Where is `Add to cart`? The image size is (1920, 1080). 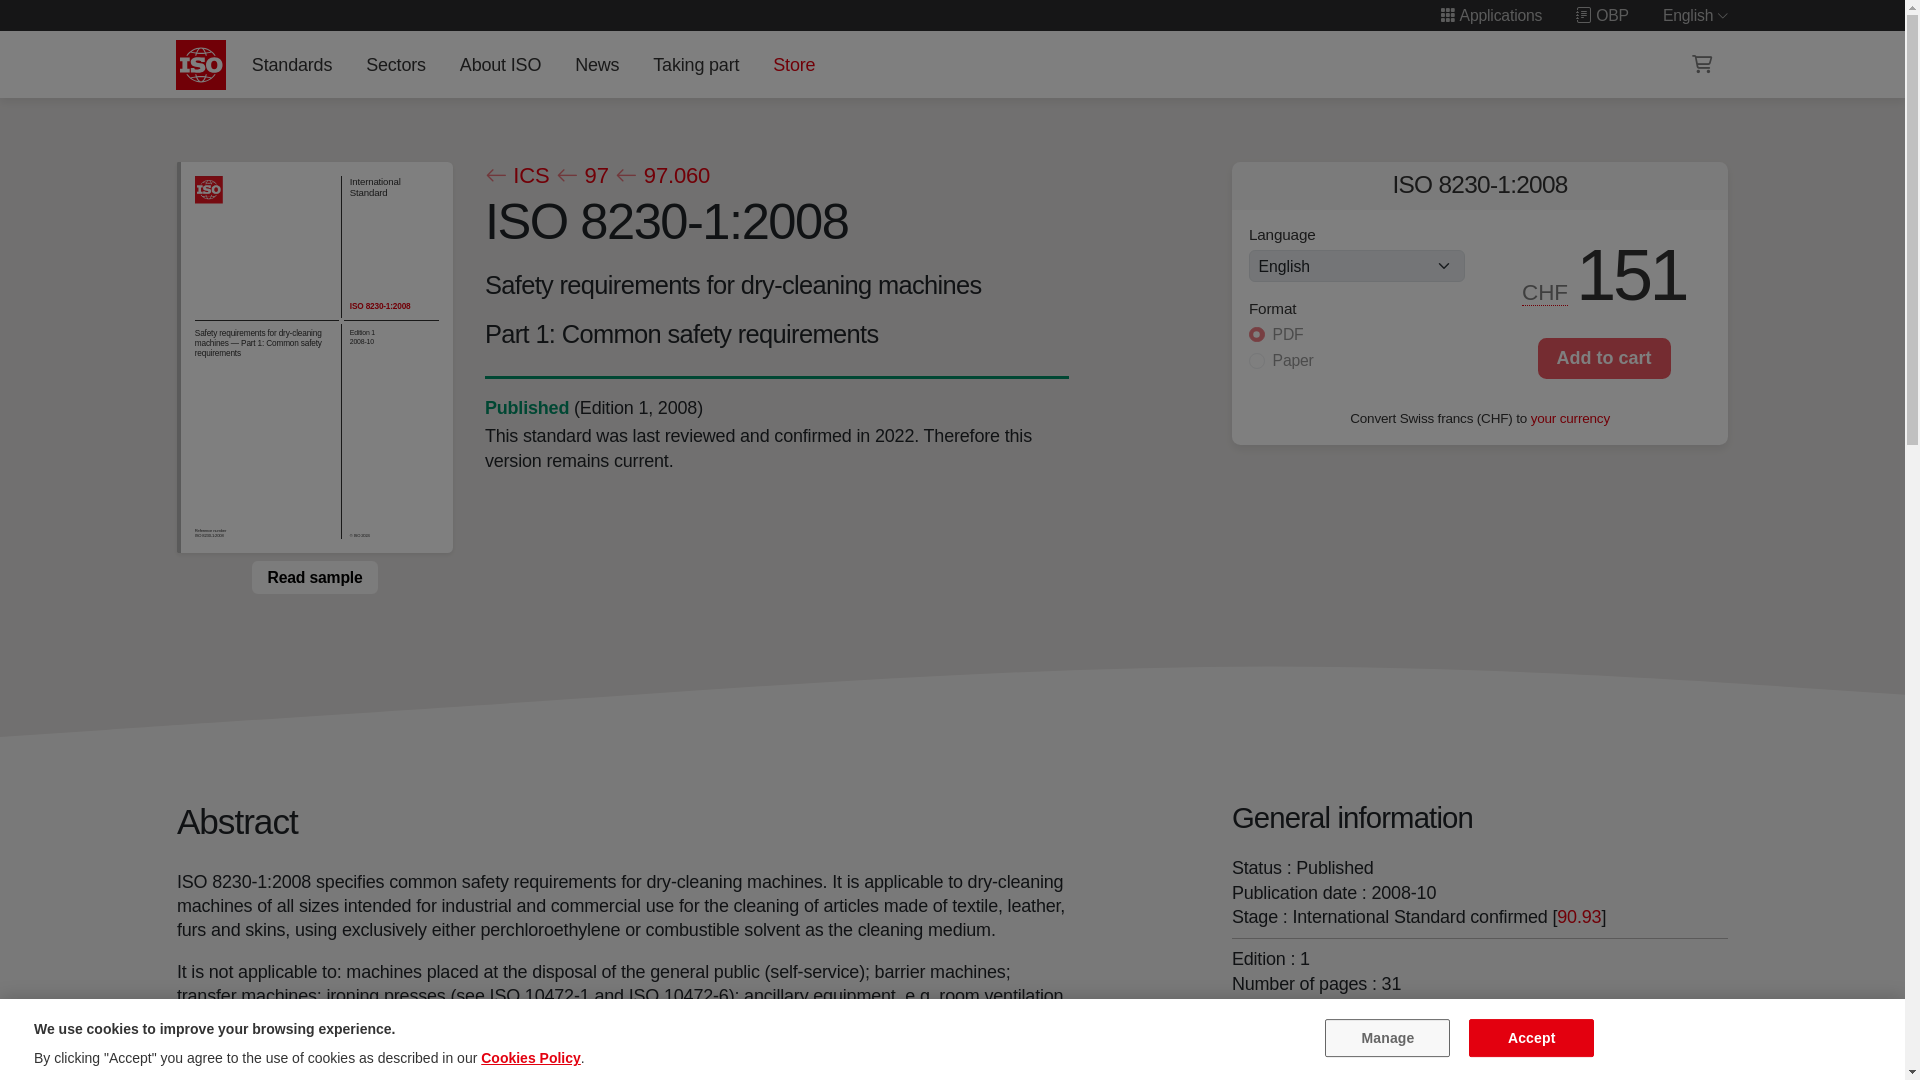
Add to cart is located at coordinates (1604, 358).